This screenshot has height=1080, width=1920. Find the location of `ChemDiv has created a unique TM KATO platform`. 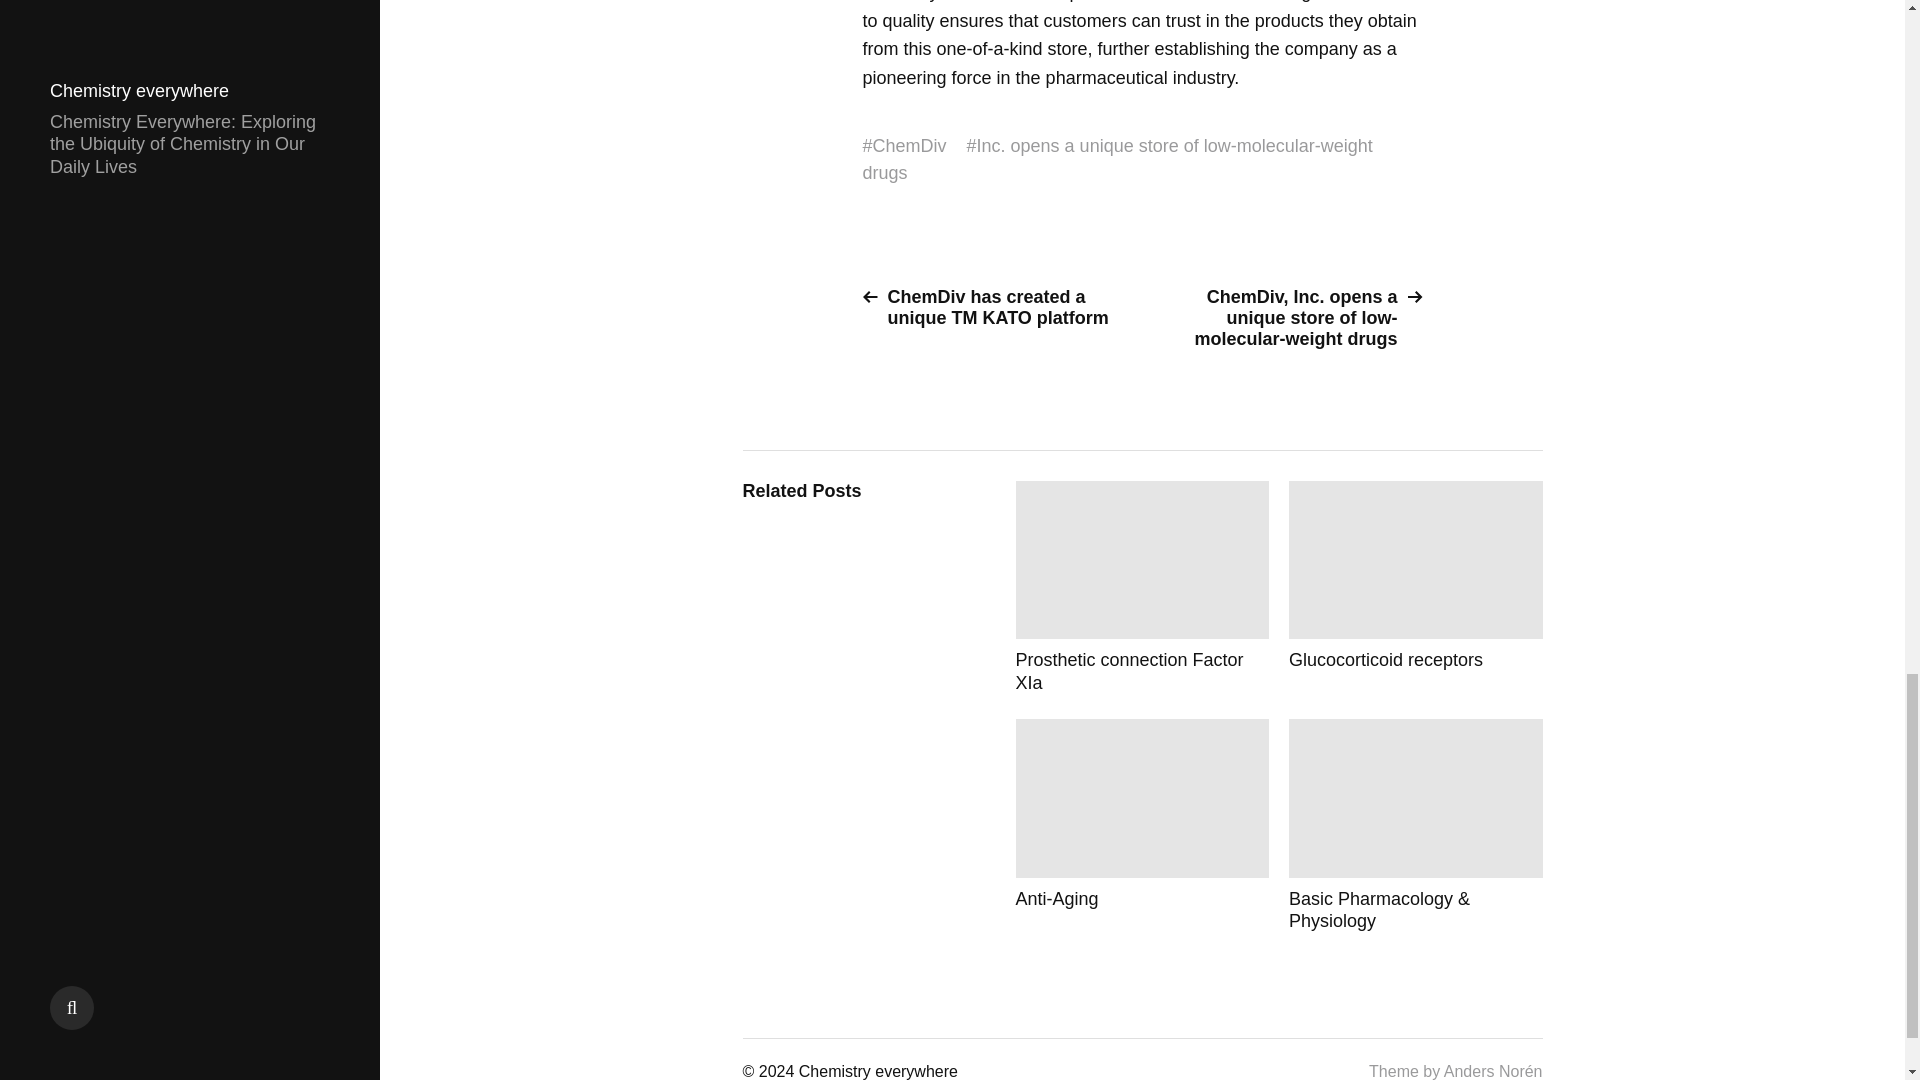

ChemDiv has created a unique TM KATO platform is located at coordinates (994, 308).